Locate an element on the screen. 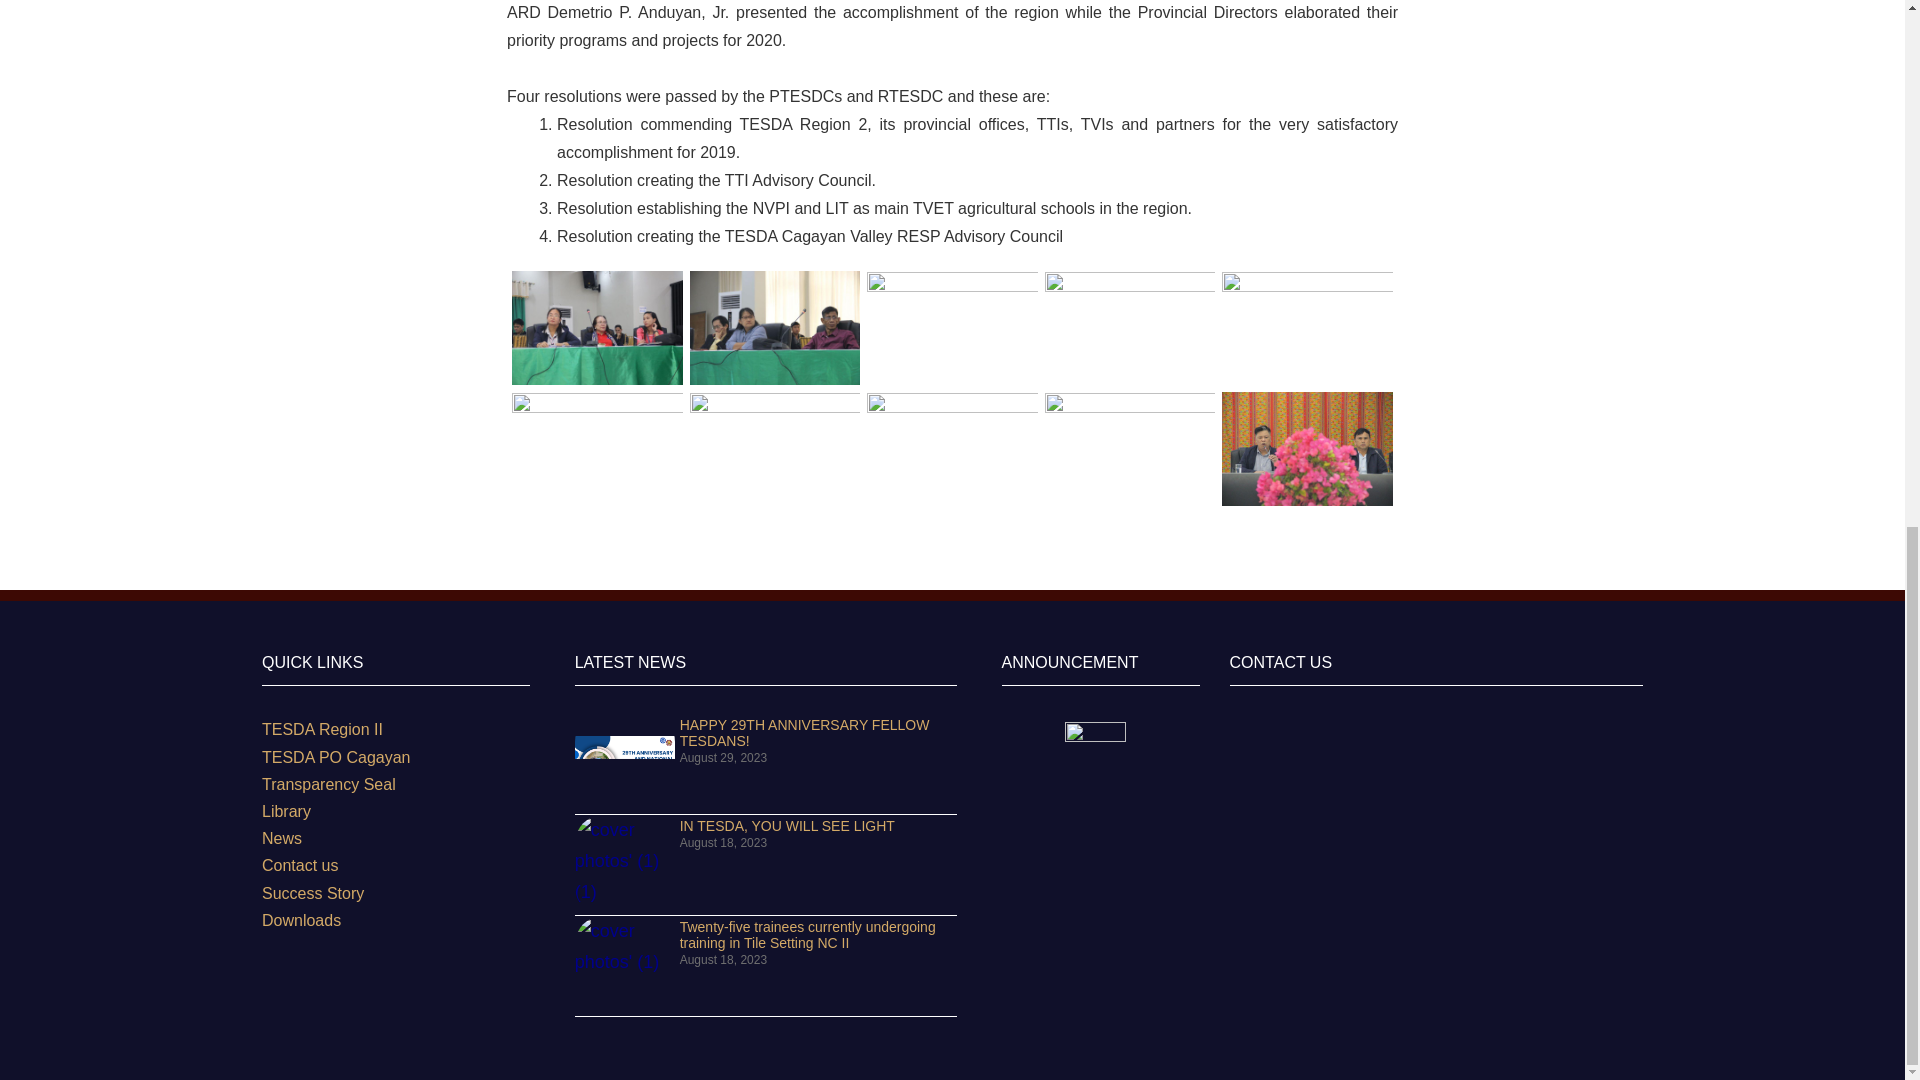 This screenshot has height=1080, width=1920. IN TESDA, YOU WILL SEE LIGHT is located at coordinates (786, 825).